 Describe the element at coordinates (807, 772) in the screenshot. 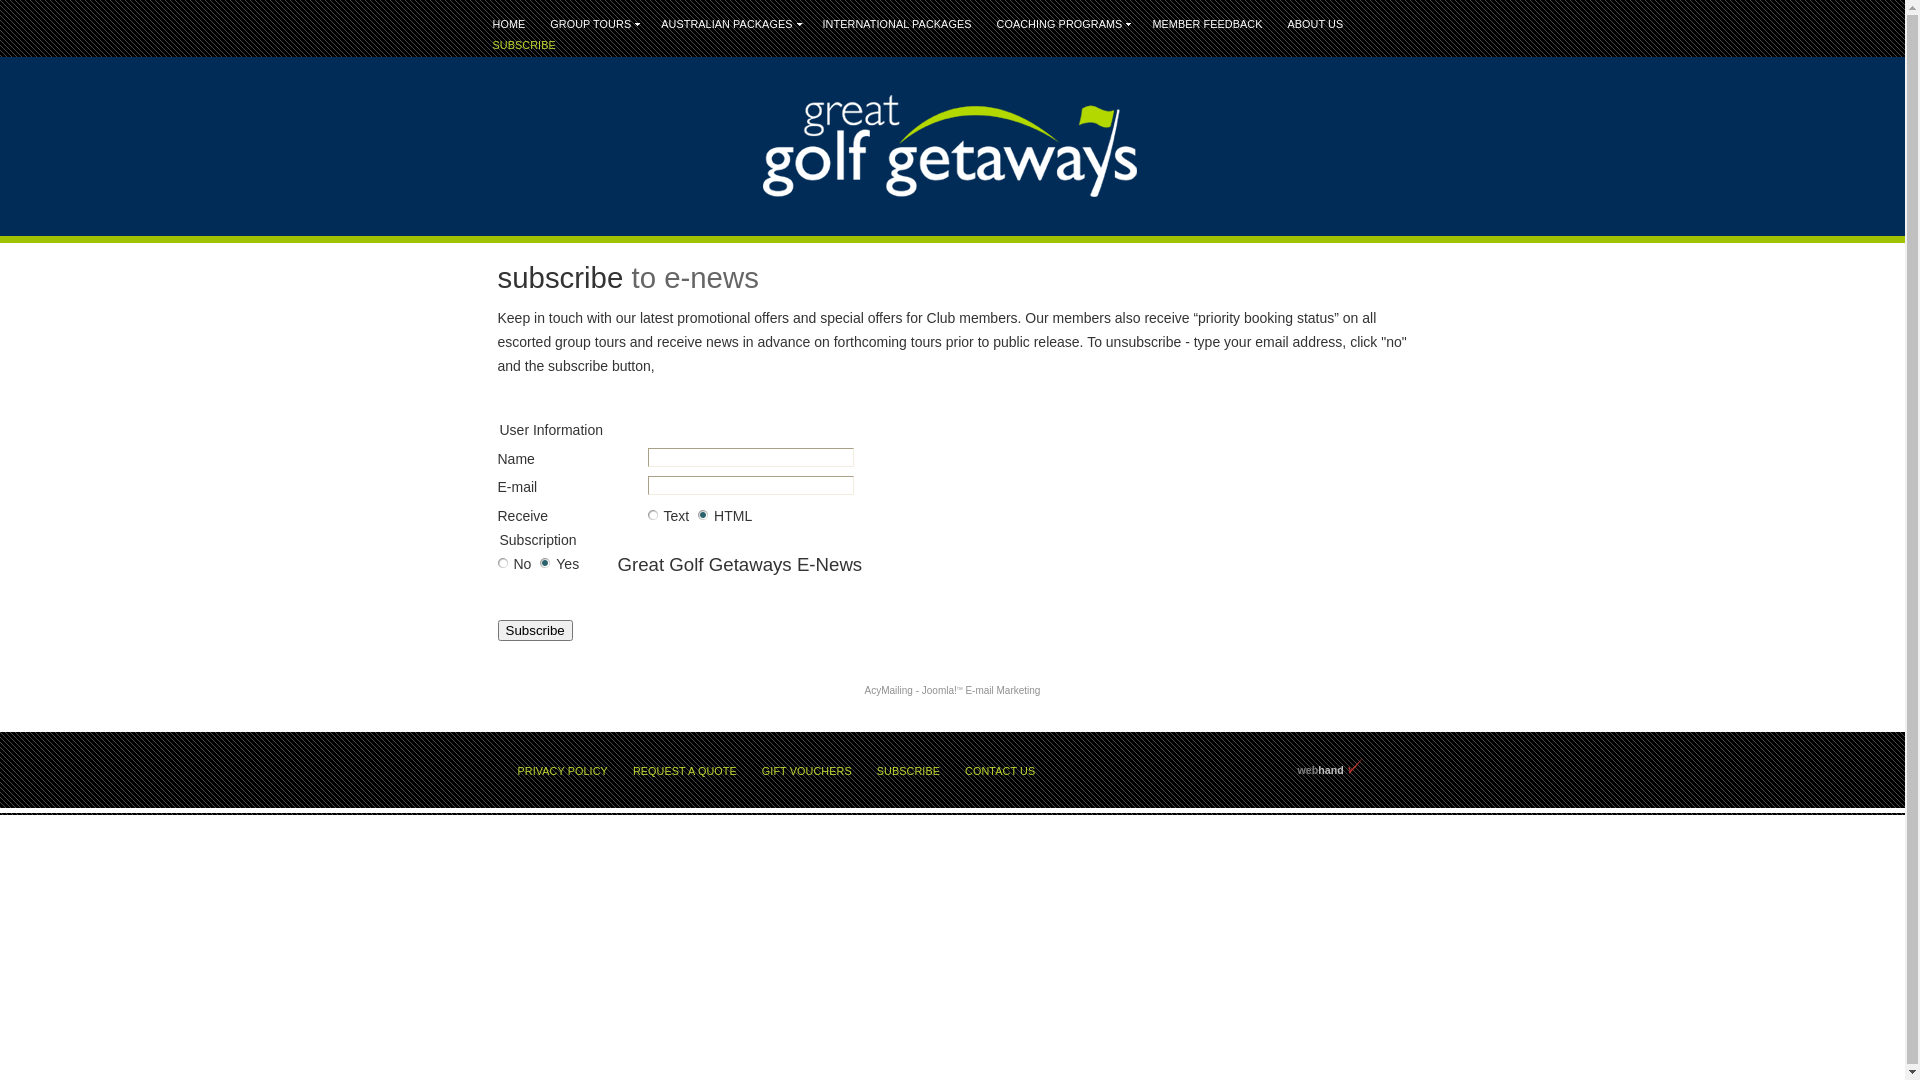

I see `GIFT VOUCHERS` at that location.